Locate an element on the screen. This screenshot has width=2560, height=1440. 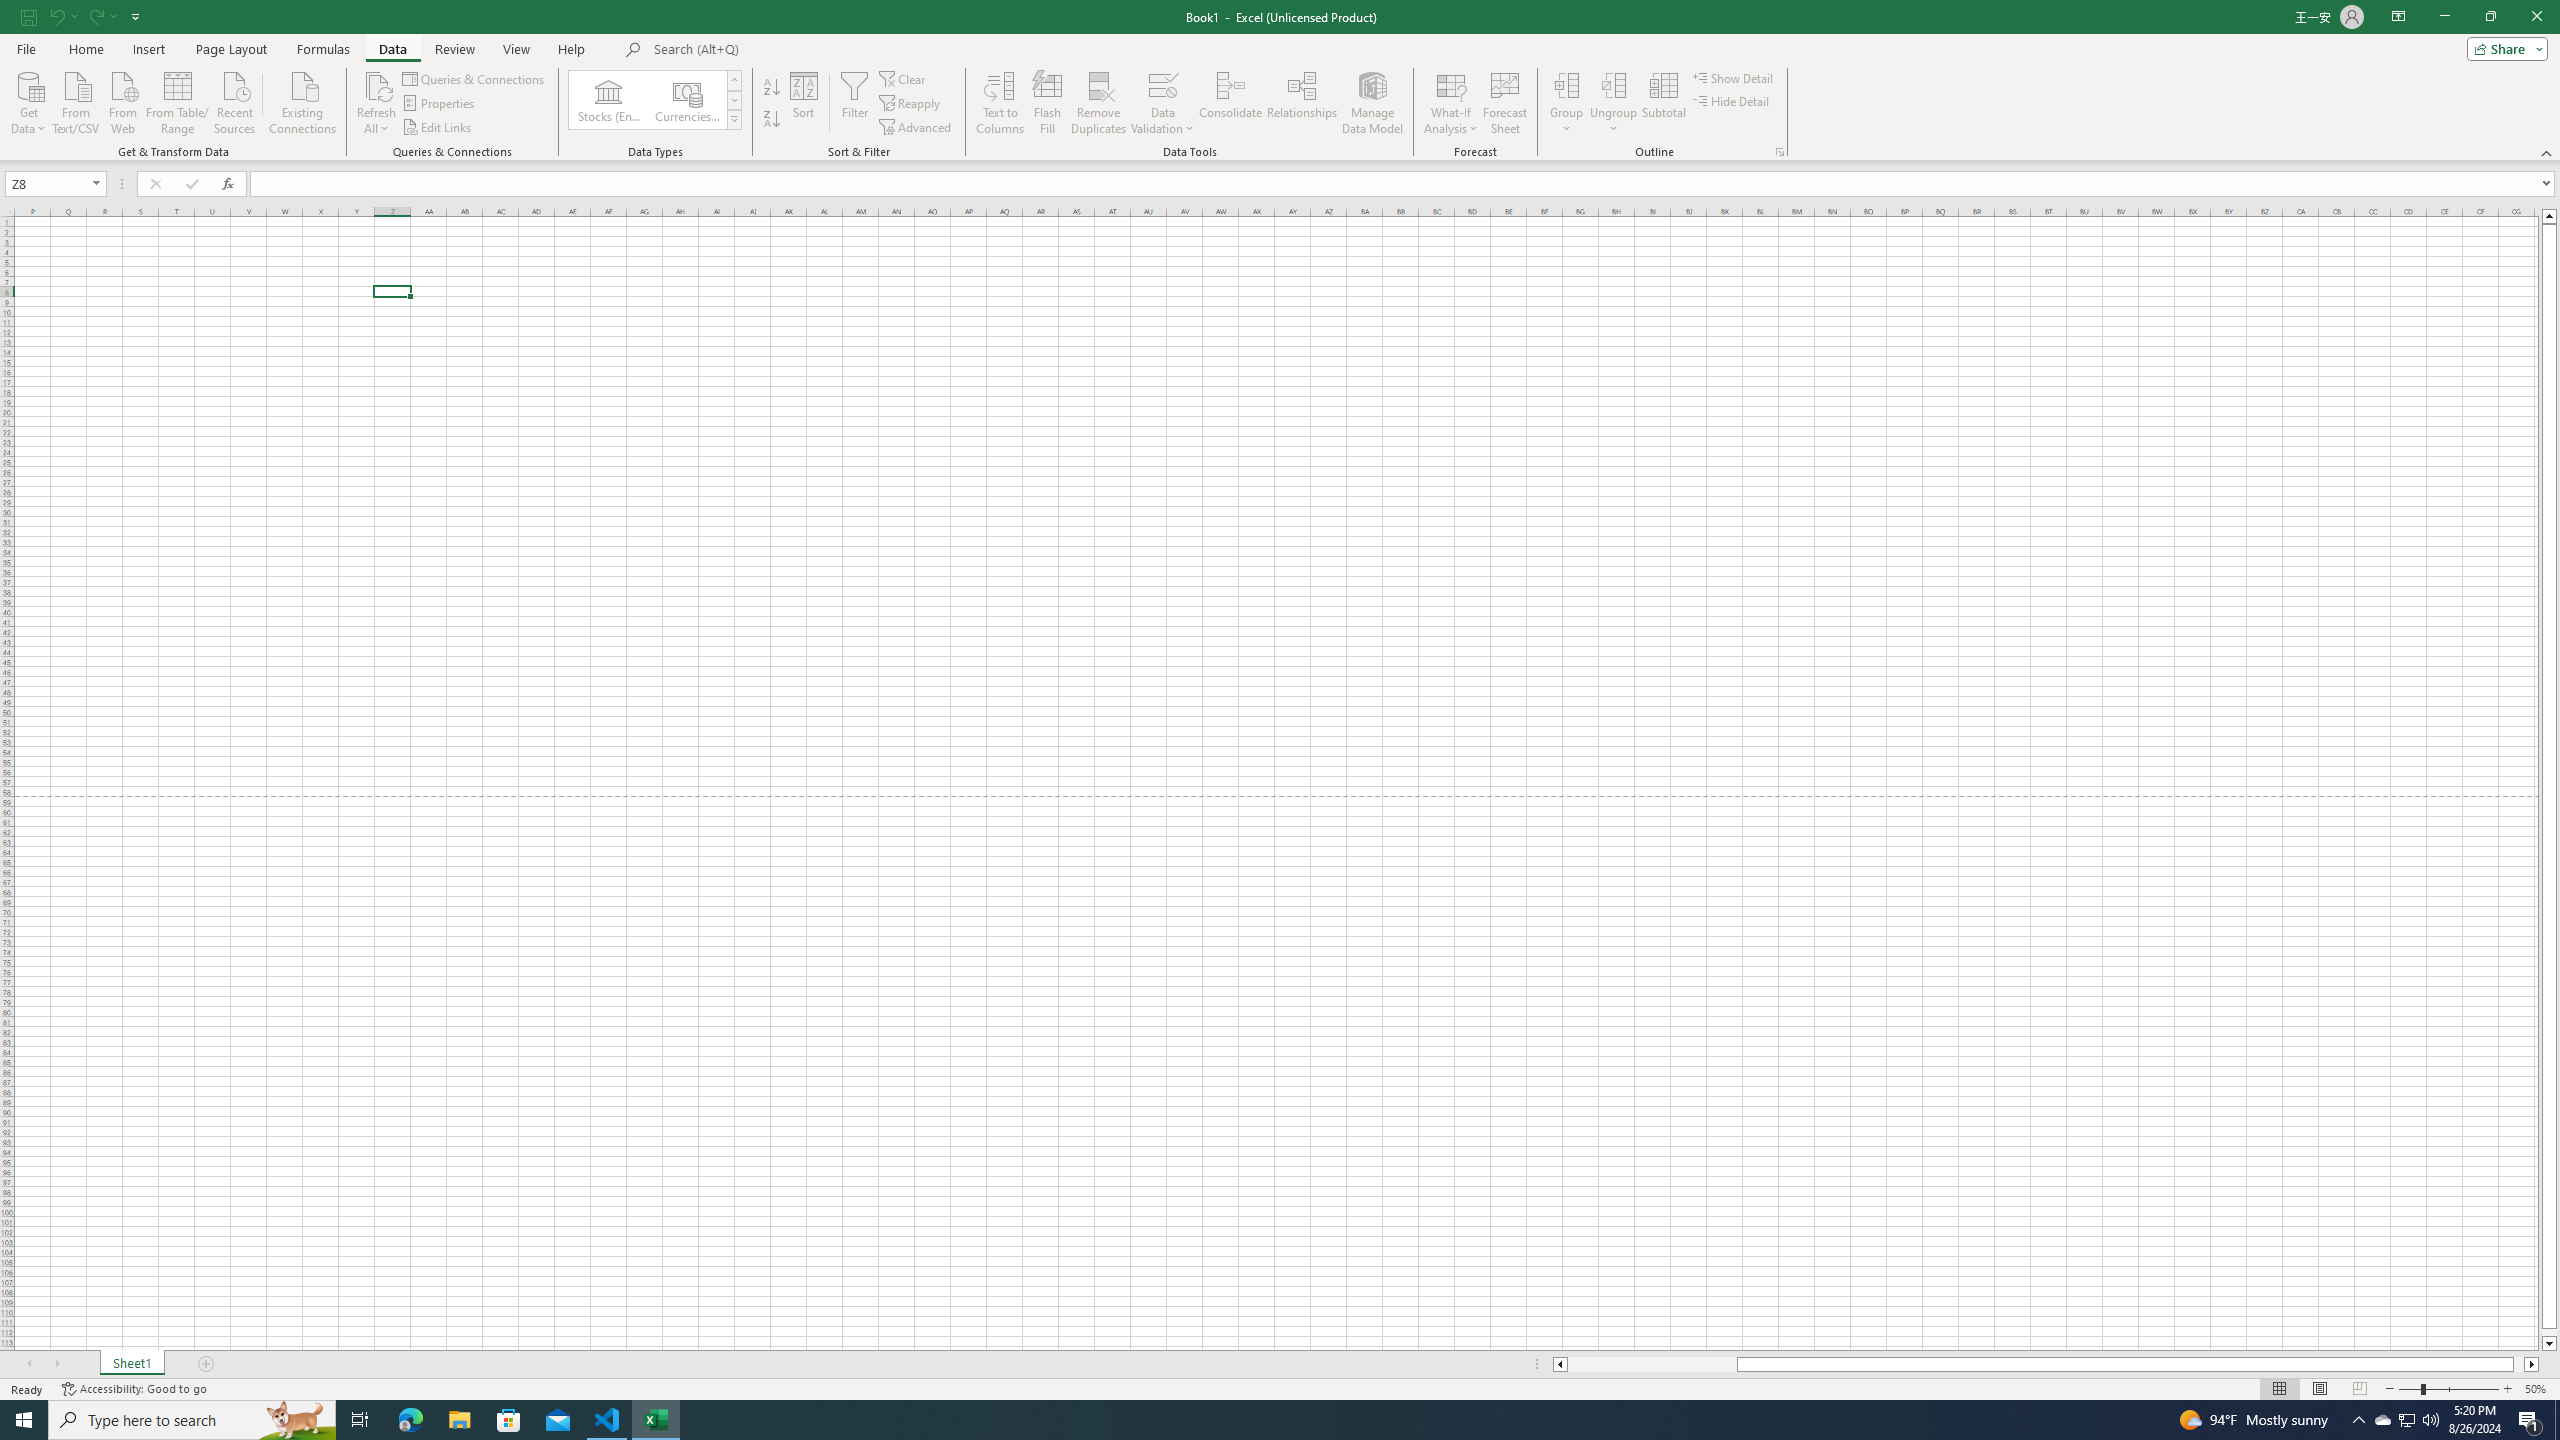
Sort... is located at coordinates (804, 103).